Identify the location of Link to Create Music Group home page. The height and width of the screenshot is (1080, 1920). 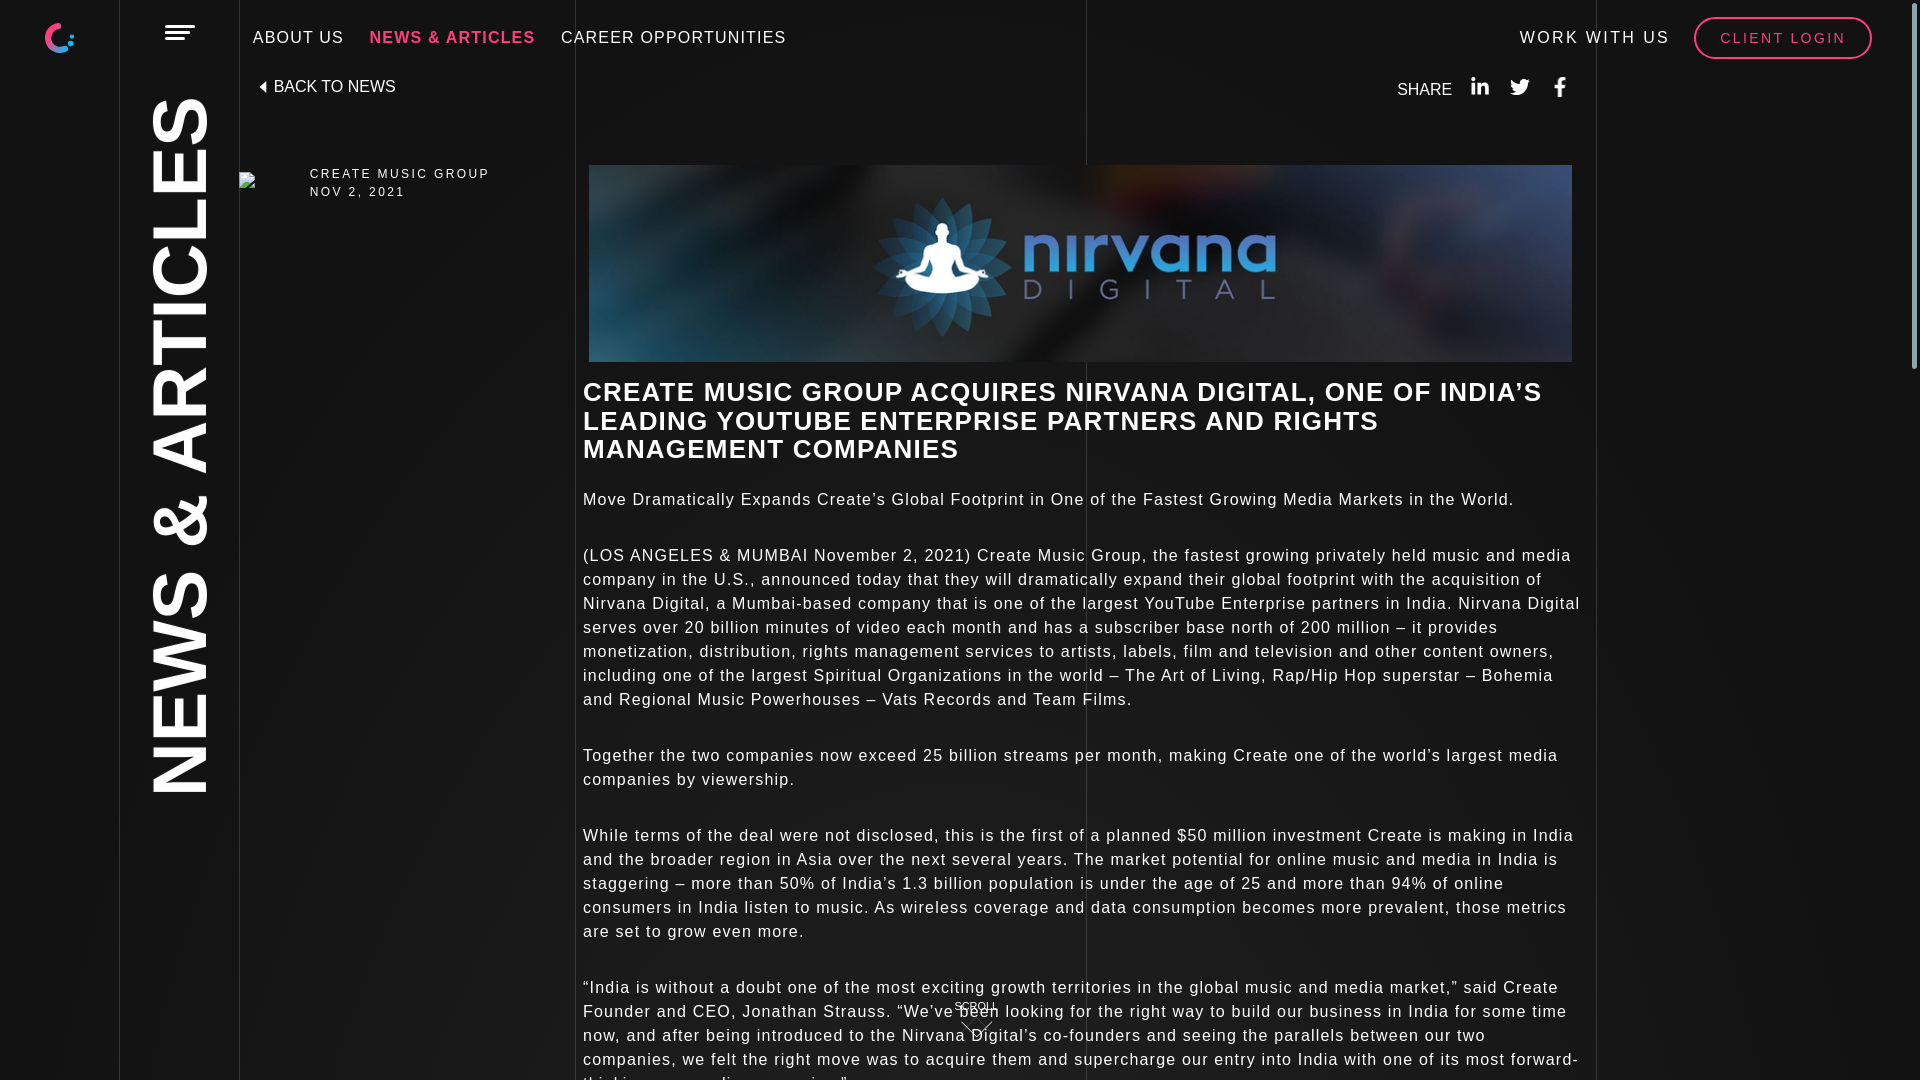
(60, 36).